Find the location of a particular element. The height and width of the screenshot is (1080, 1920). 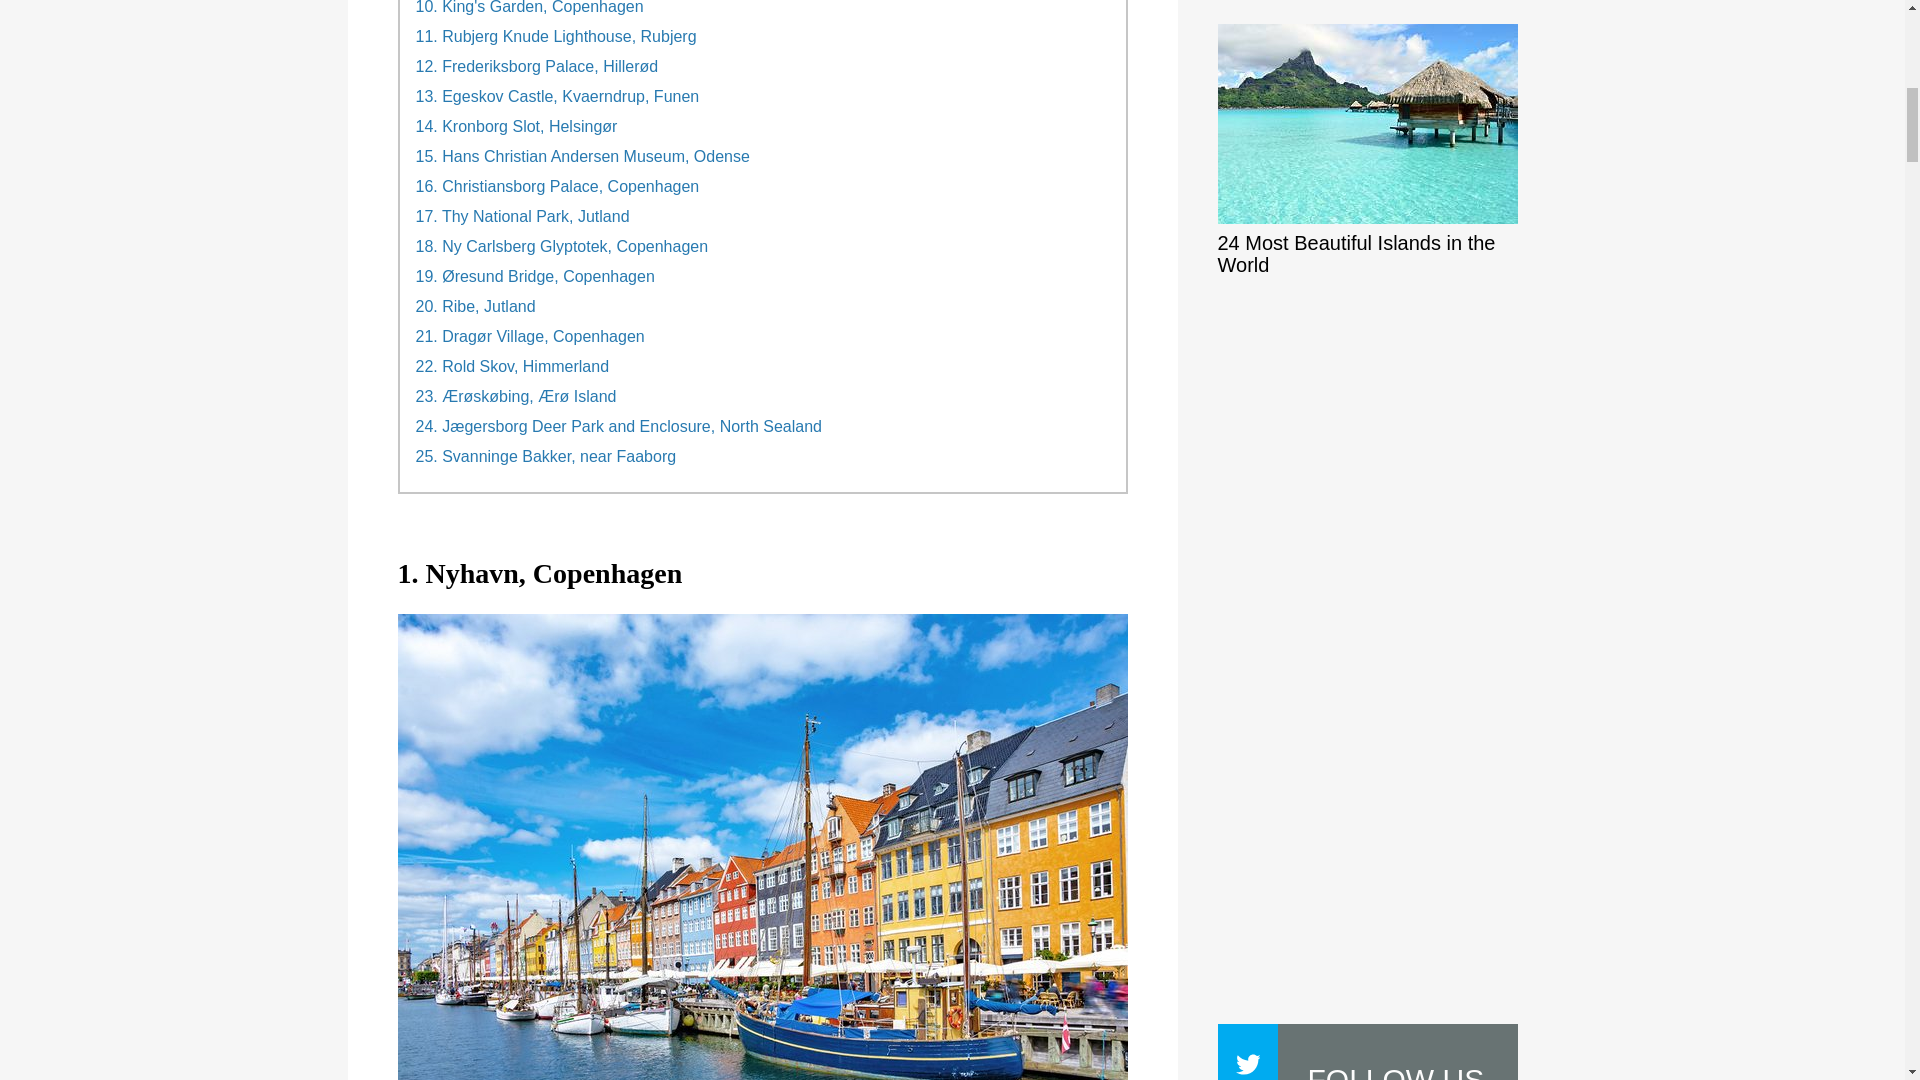

15. Hans Christian Andersen Museum, Odense is located at coordinates (583, 156).